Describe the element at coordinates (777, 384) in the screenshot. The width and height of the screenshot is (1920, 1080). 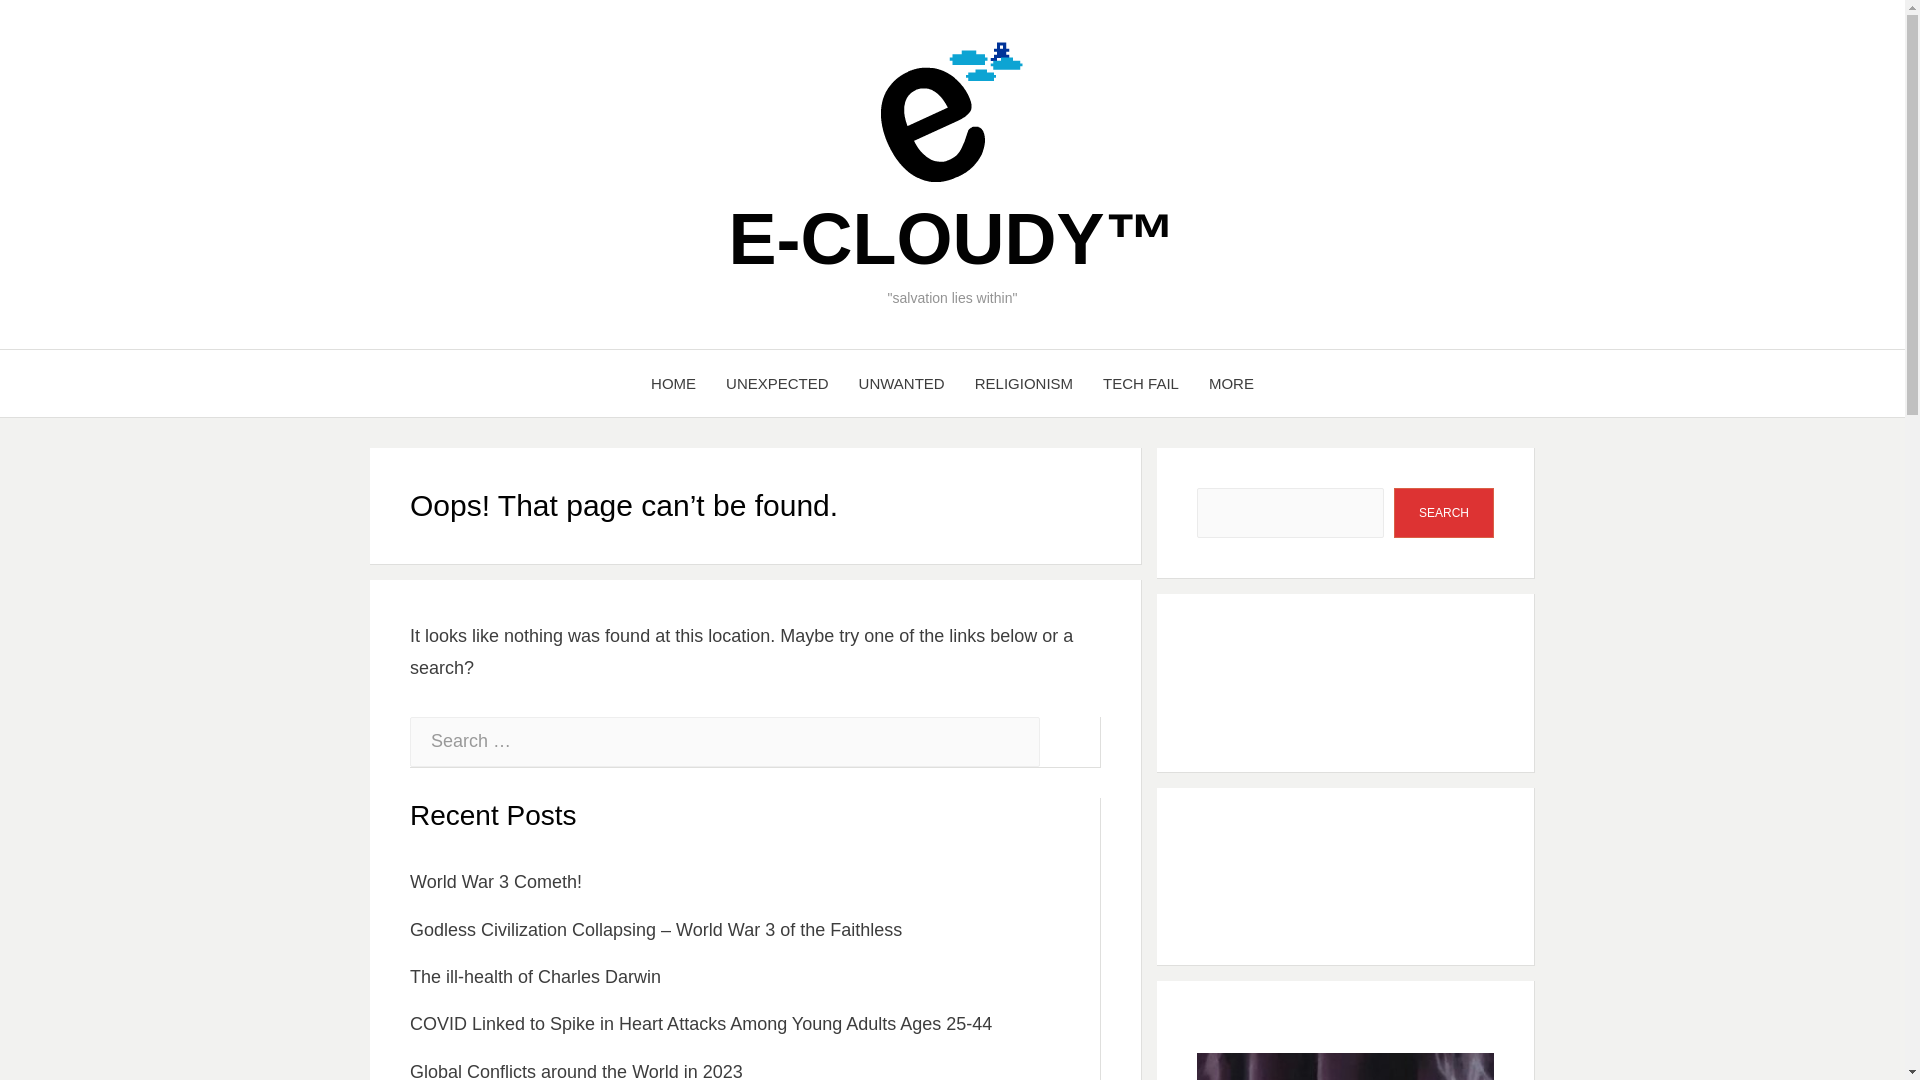
I see `UNEXPECTED` at that location.